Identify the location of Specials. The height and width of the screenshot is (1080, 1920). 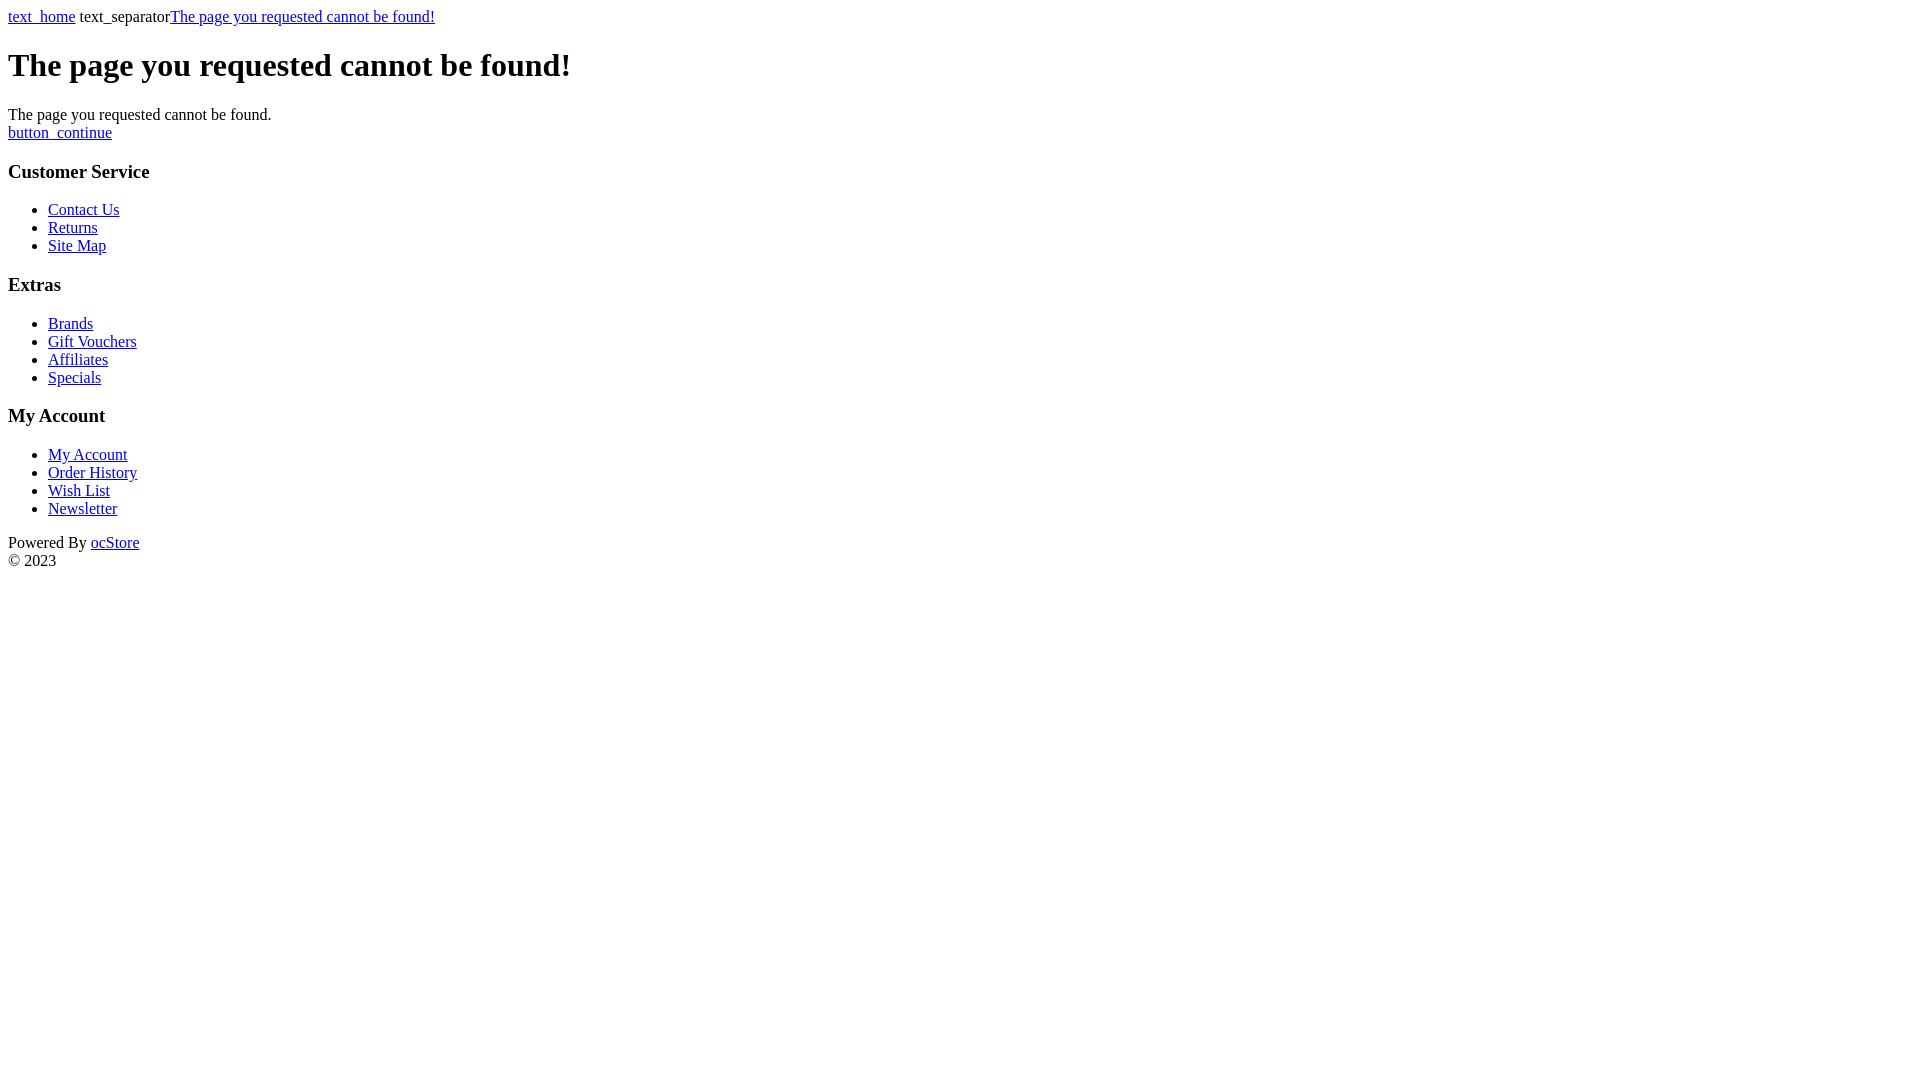
(74, 378).